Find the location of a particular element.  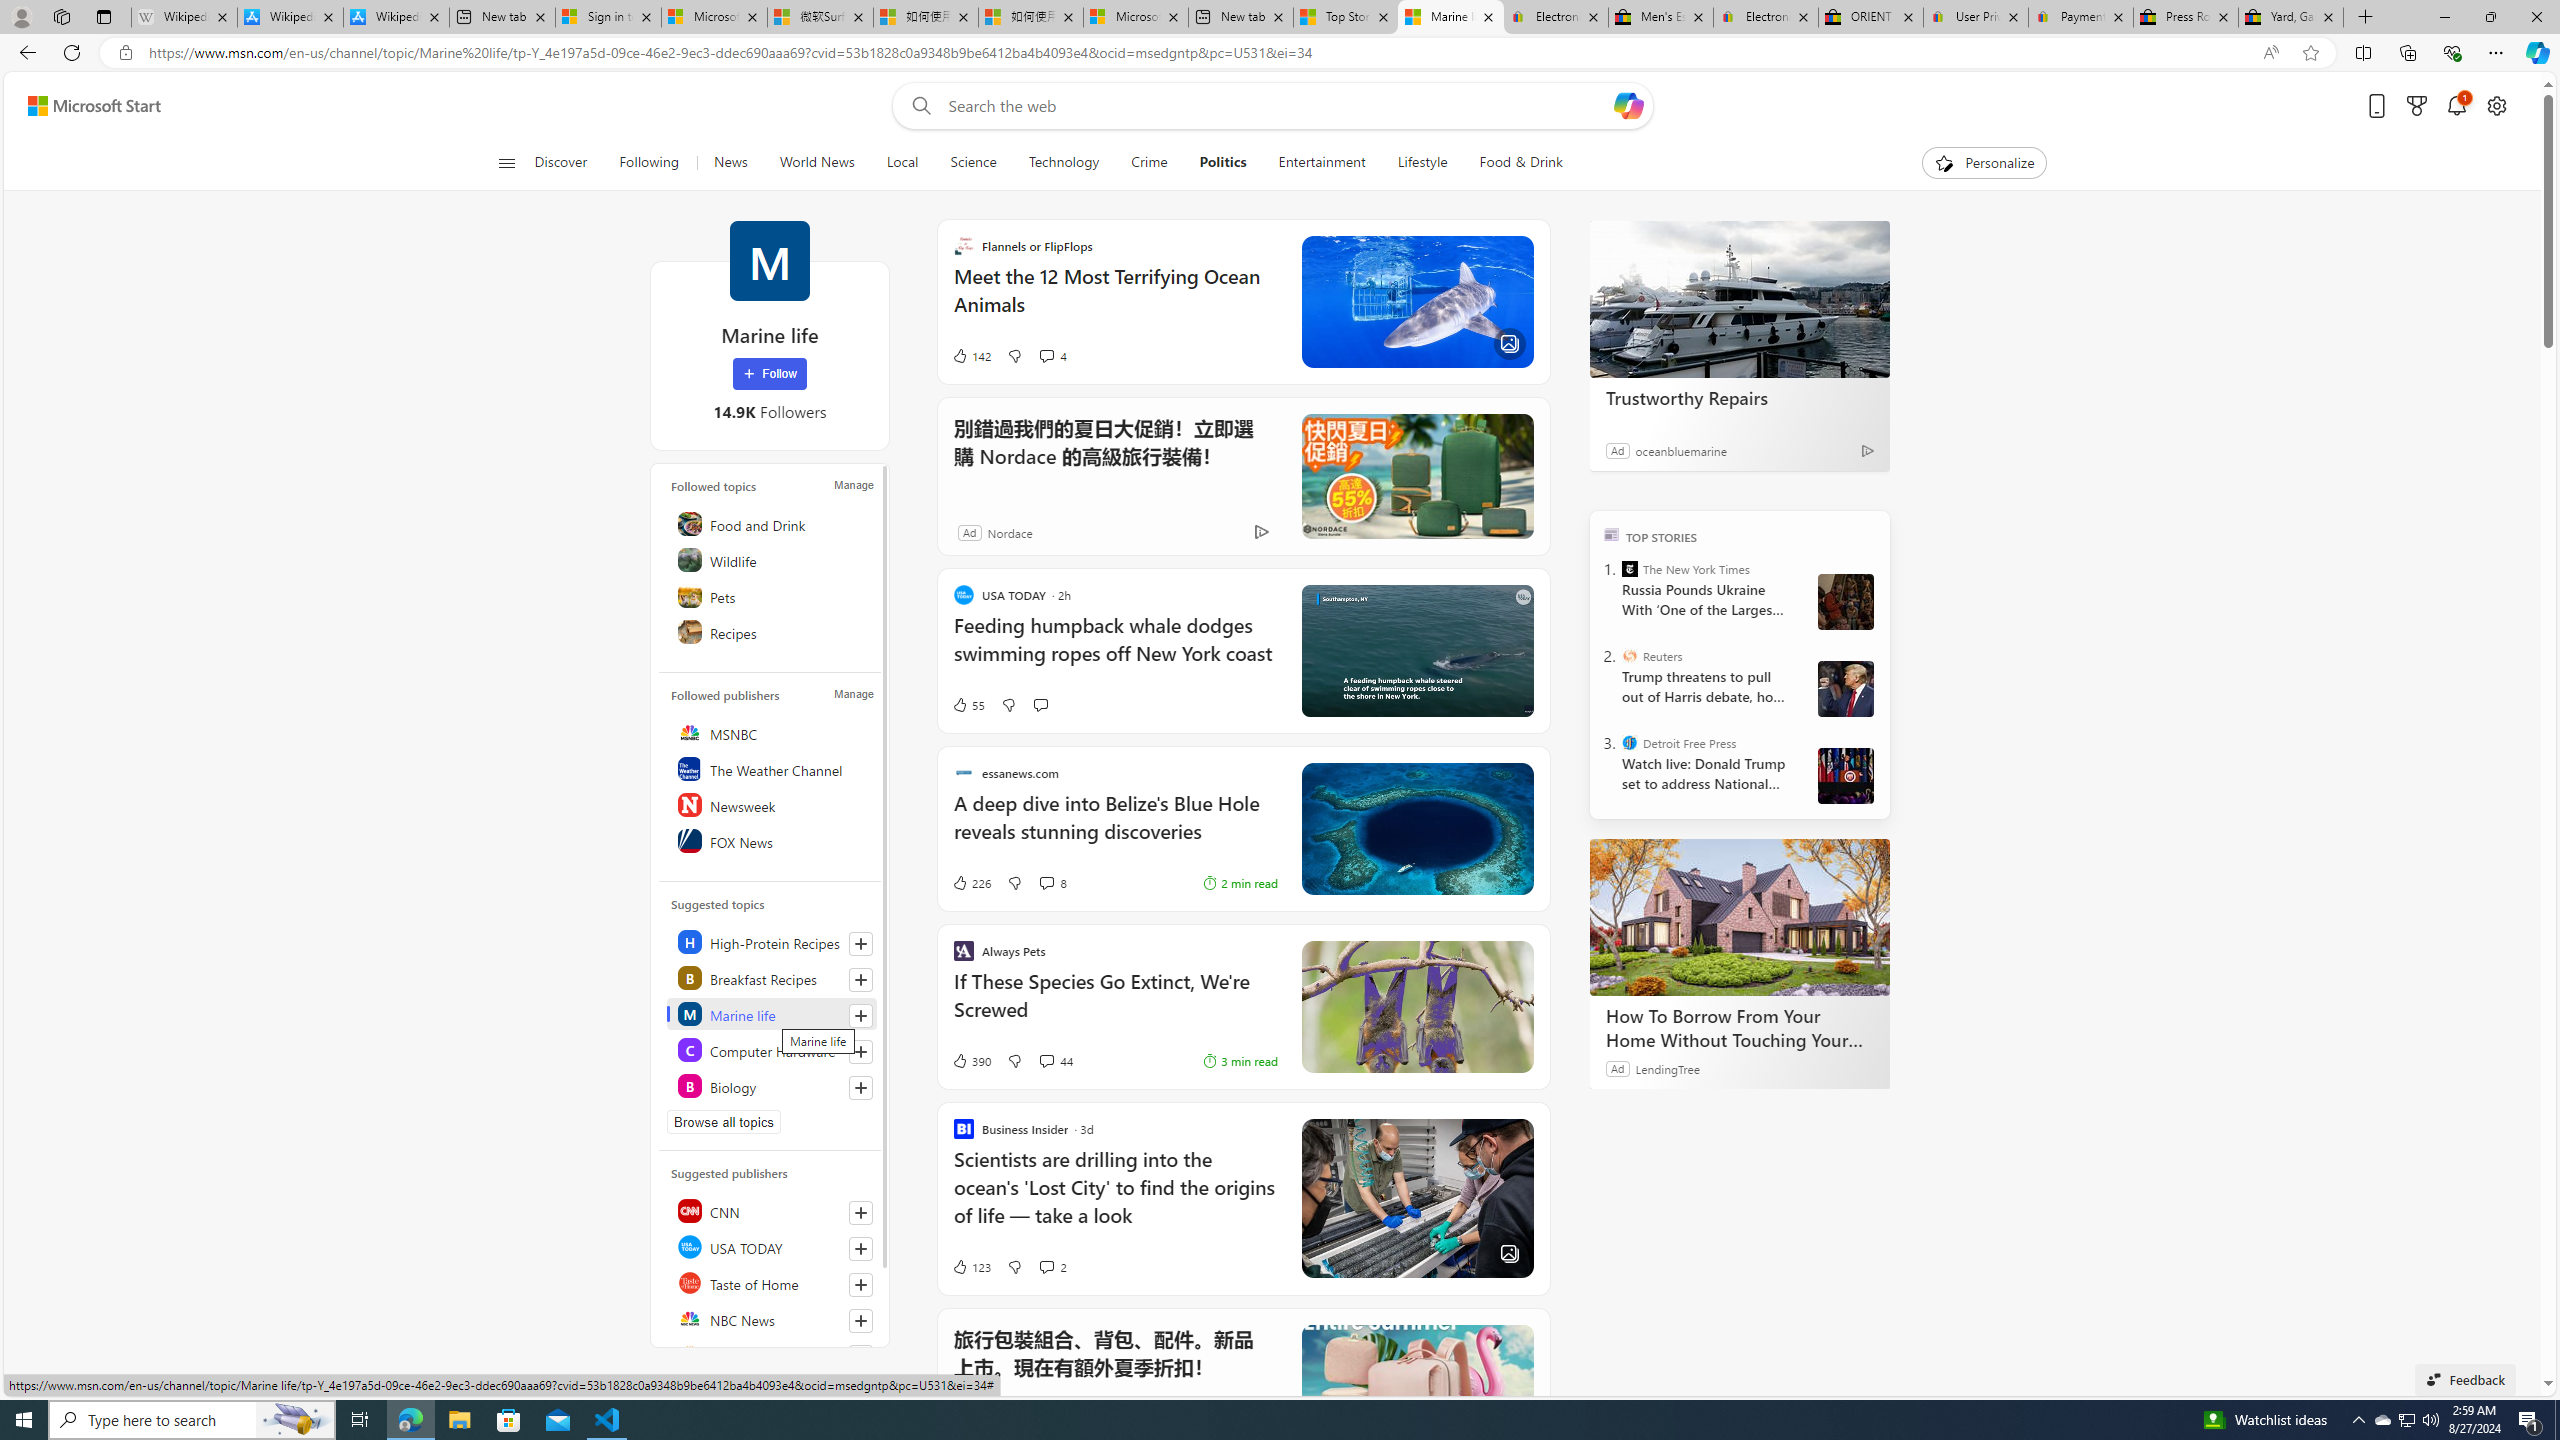

Taste of Home is located at coordinates (773, 1282).